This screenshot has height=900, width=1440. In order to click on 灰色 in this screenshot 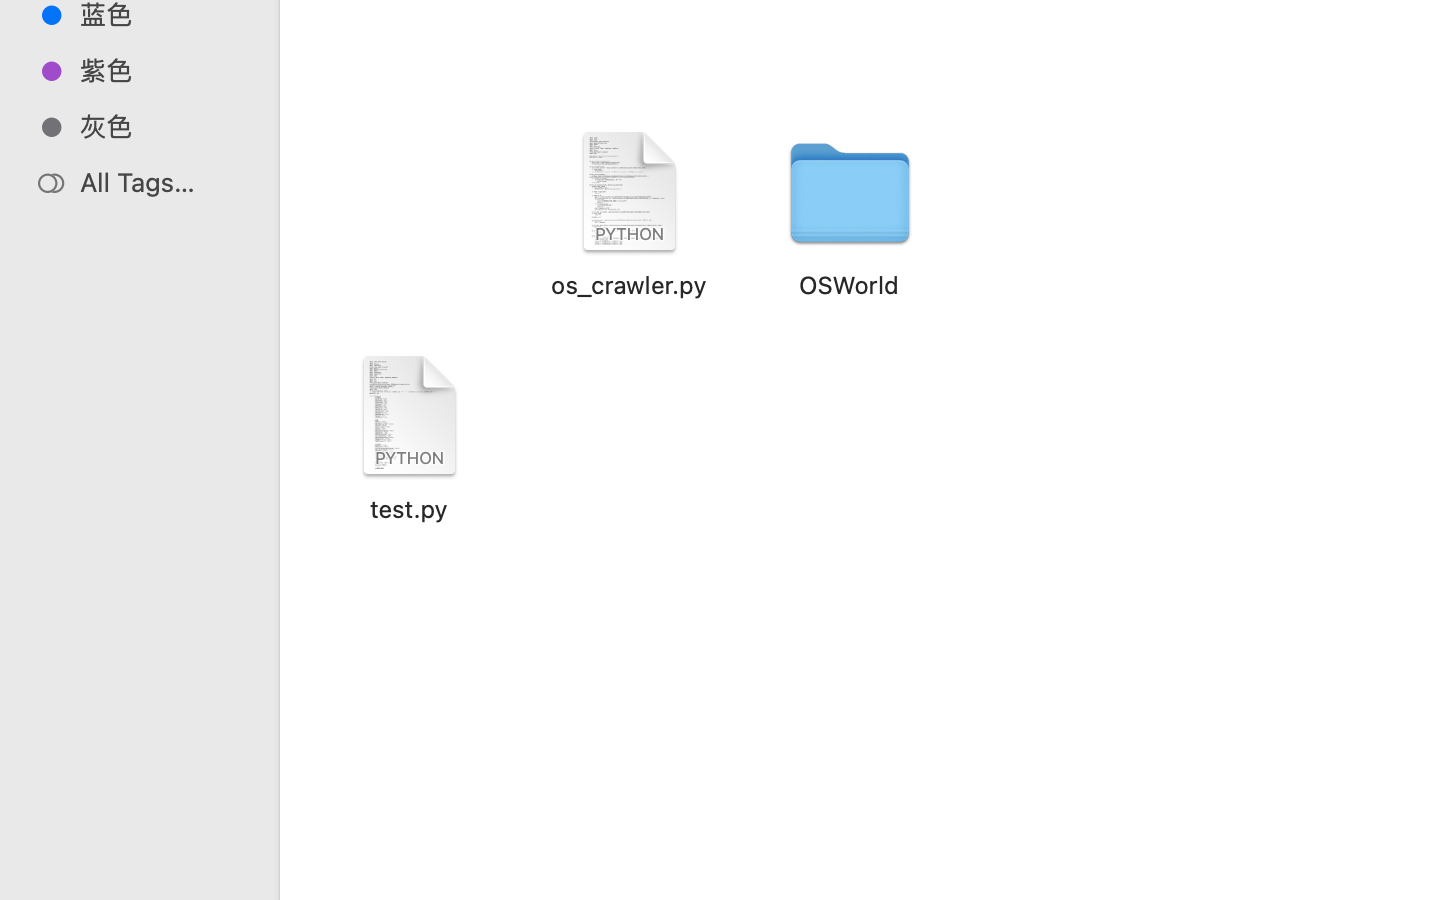, I will do `click(161, 126)`.